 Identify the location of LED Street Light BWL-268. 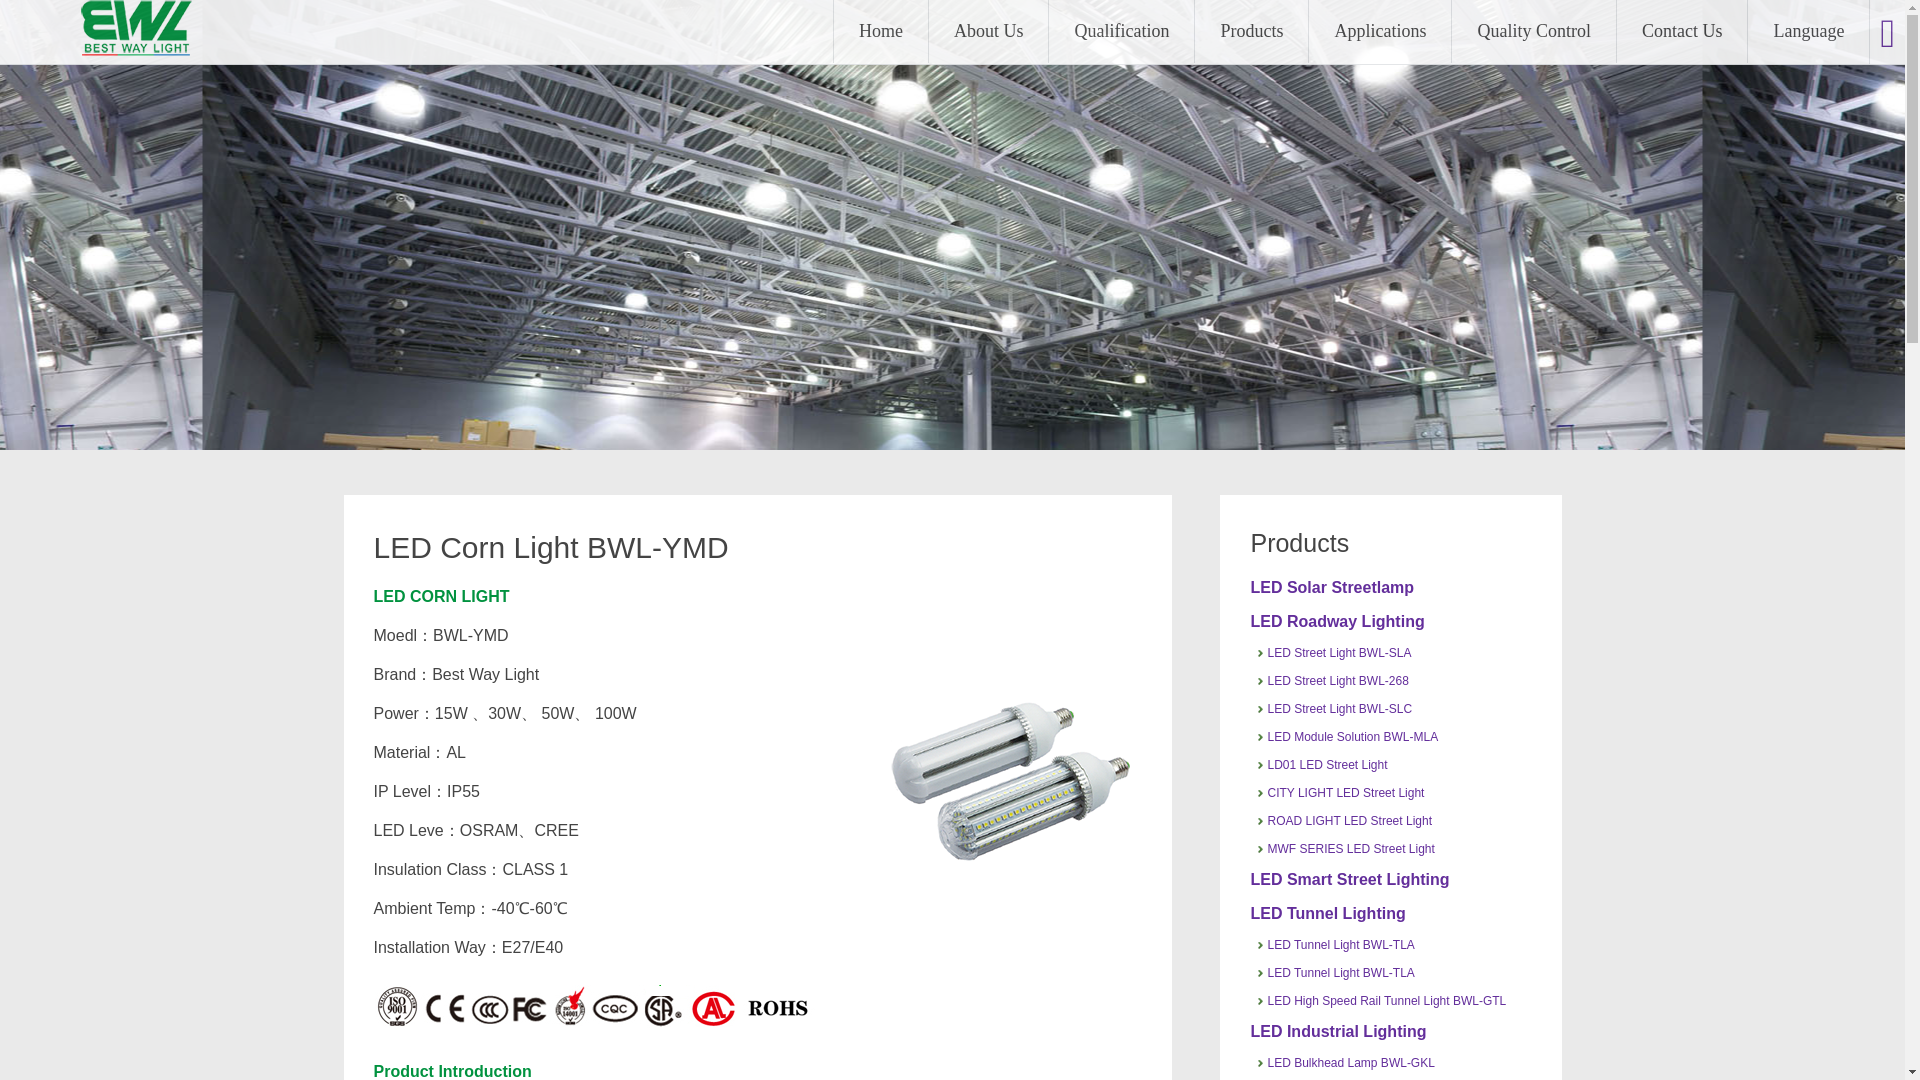
(1337, 680).